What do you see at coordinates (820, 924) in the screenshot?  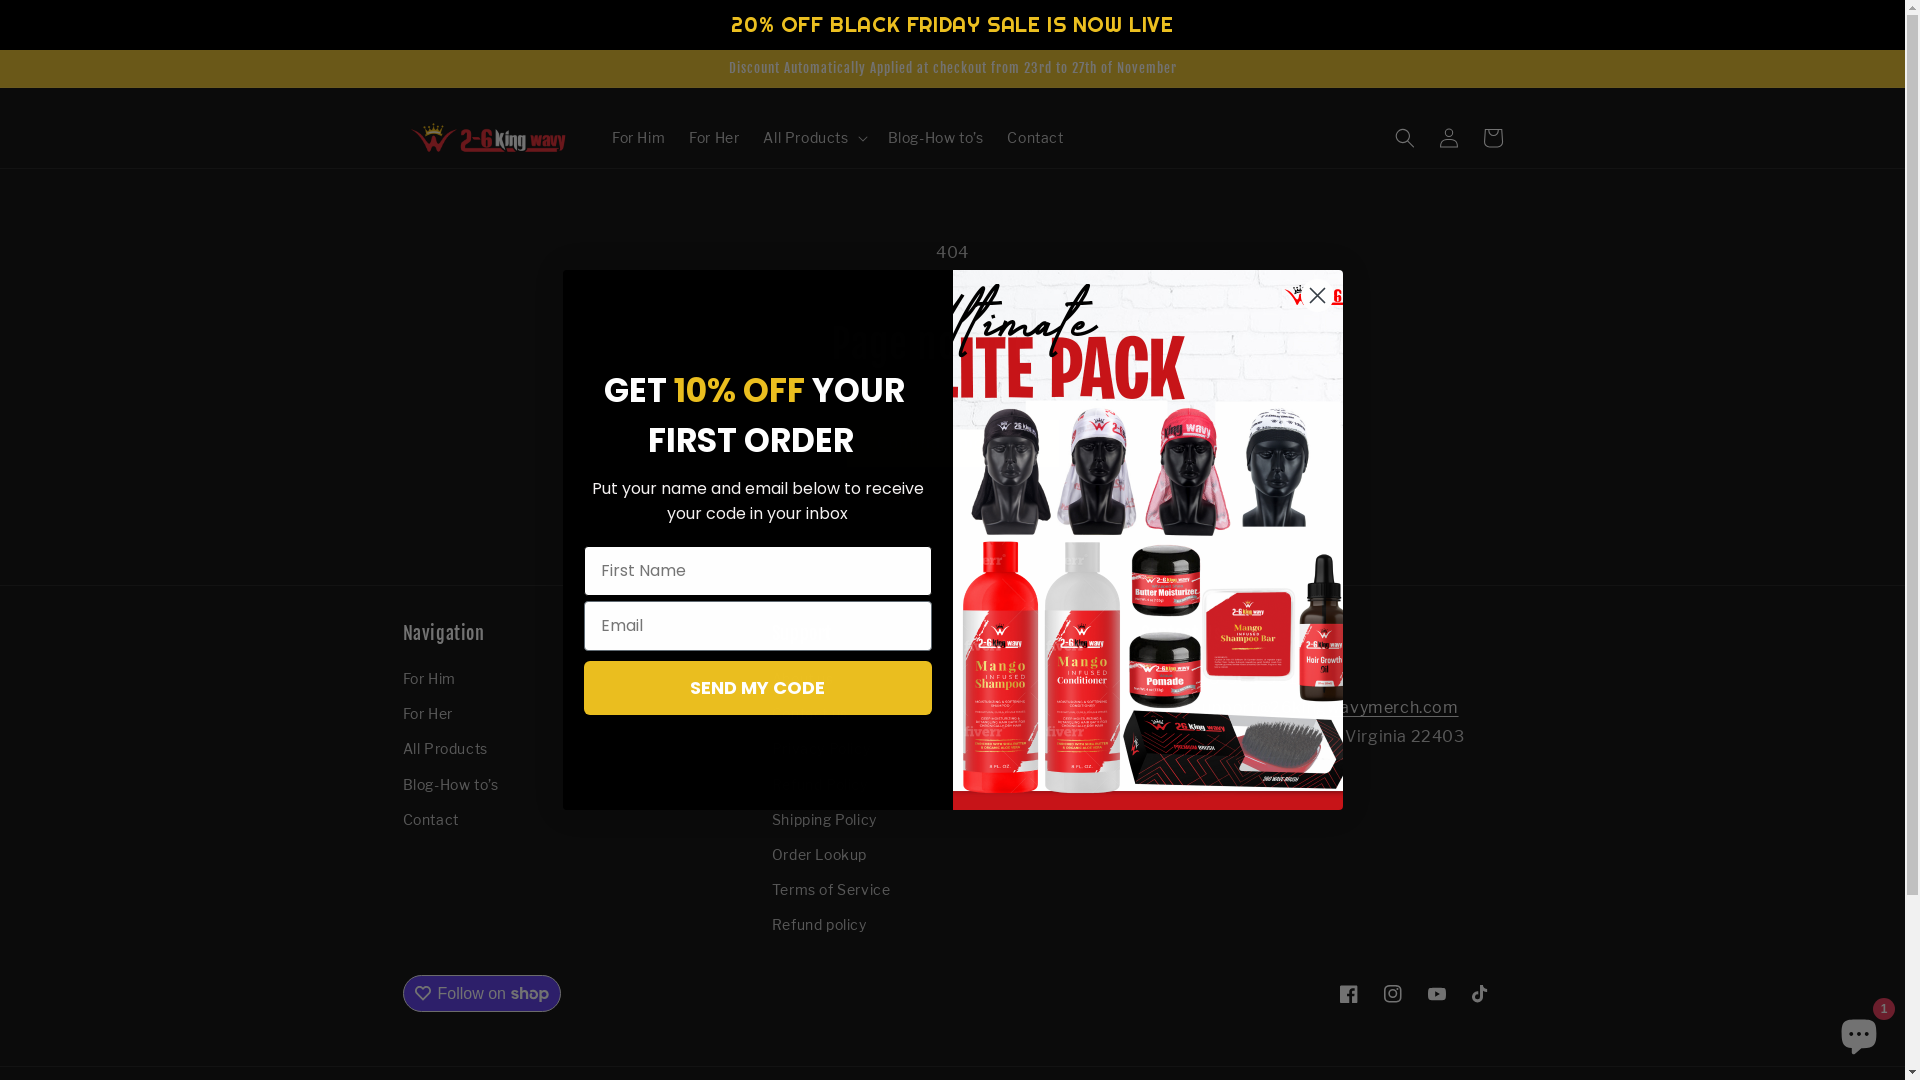 I see `Refund policy` at bounding box center [820, 924].